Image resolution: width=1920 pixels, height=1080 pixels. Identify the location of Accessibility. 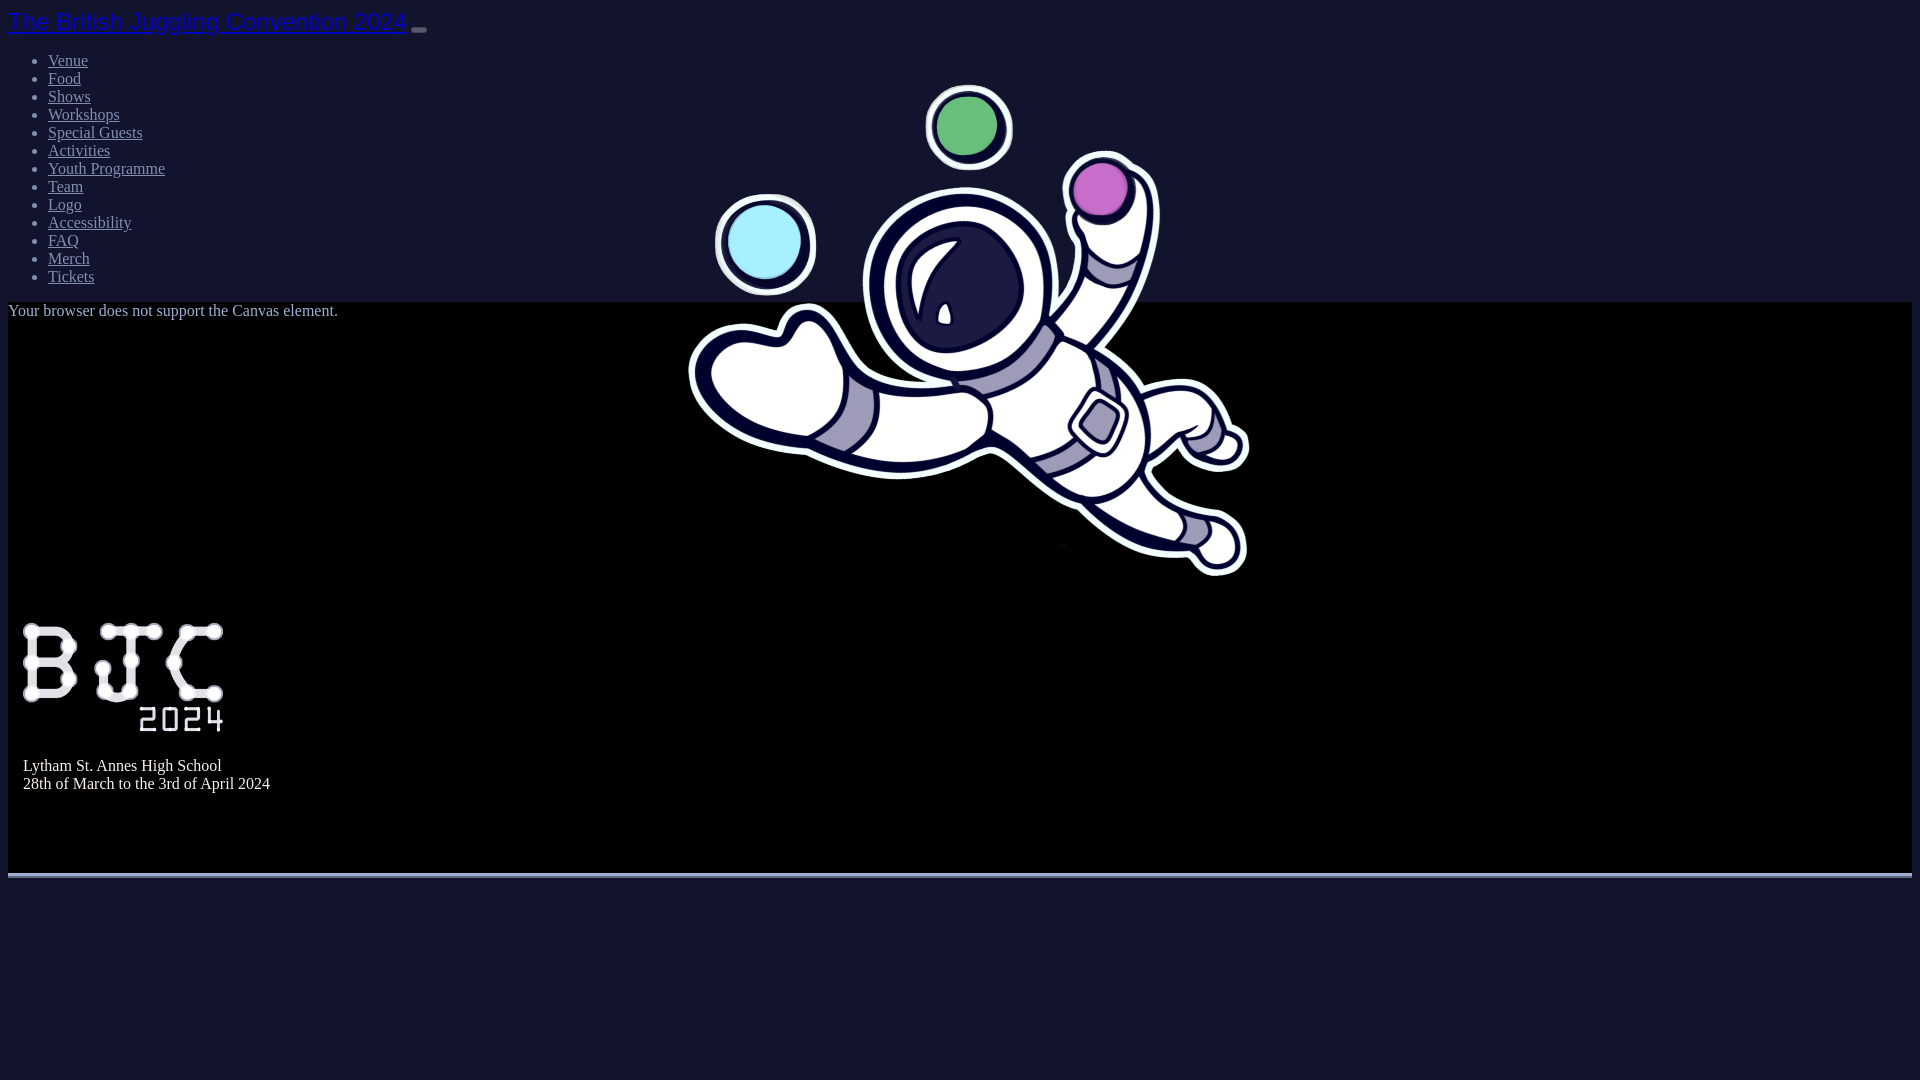
(90, 222).